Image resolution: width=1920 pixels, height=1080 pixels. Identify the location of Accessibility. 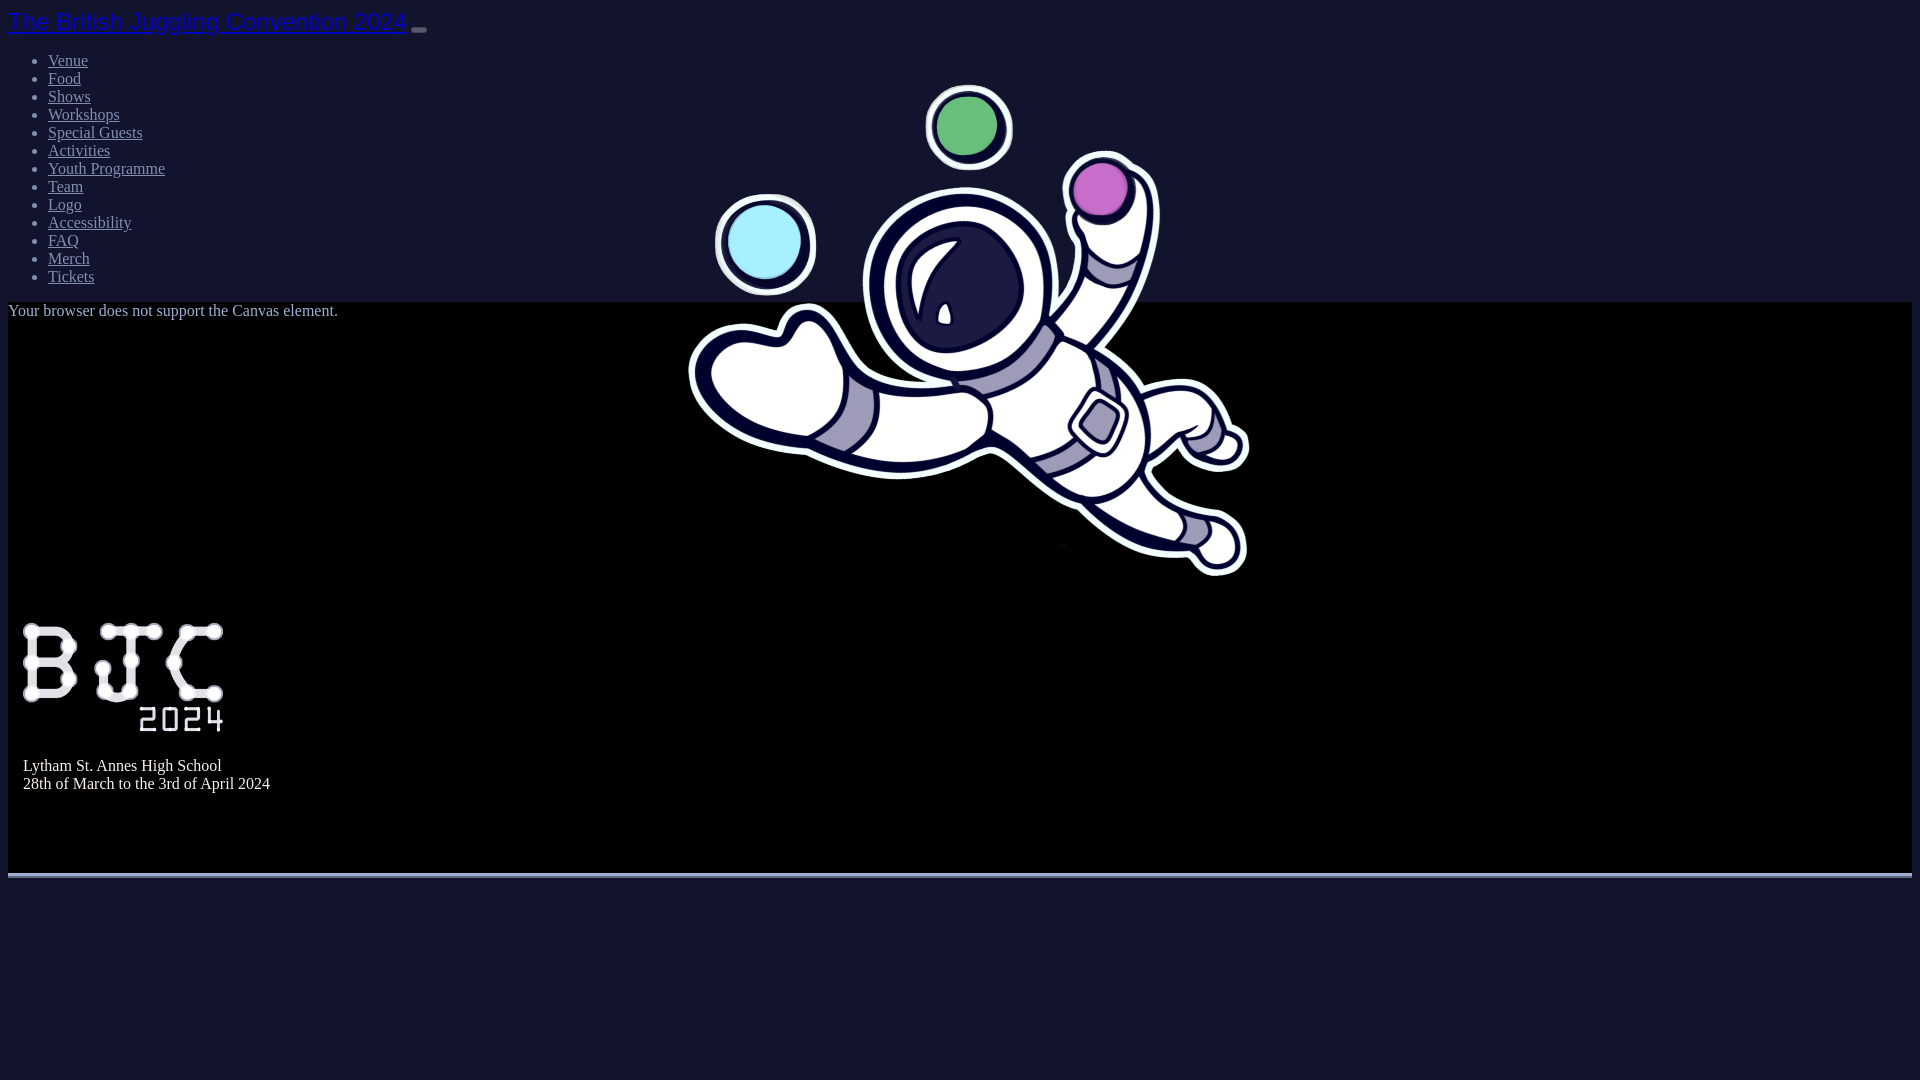
(90, 222).